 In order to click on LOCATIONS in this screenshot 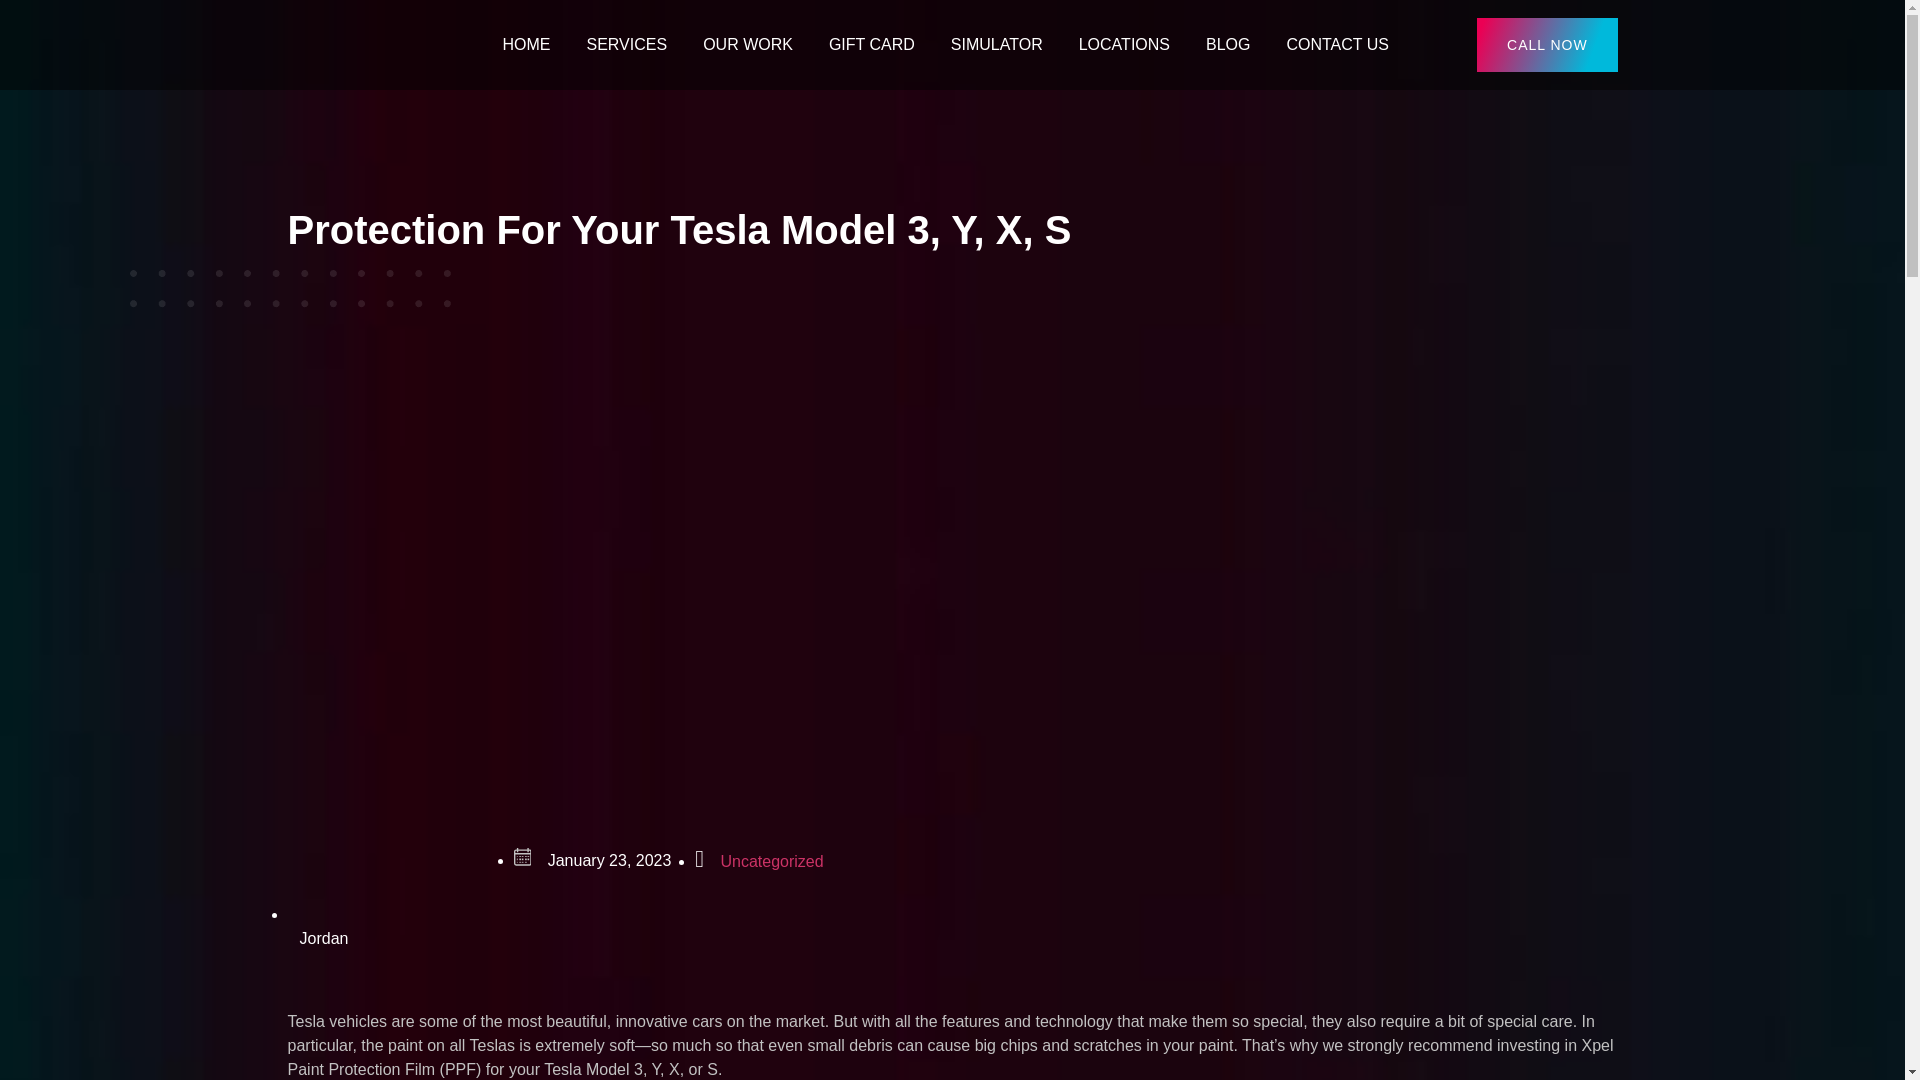, I will do `click(1124, 45)`.